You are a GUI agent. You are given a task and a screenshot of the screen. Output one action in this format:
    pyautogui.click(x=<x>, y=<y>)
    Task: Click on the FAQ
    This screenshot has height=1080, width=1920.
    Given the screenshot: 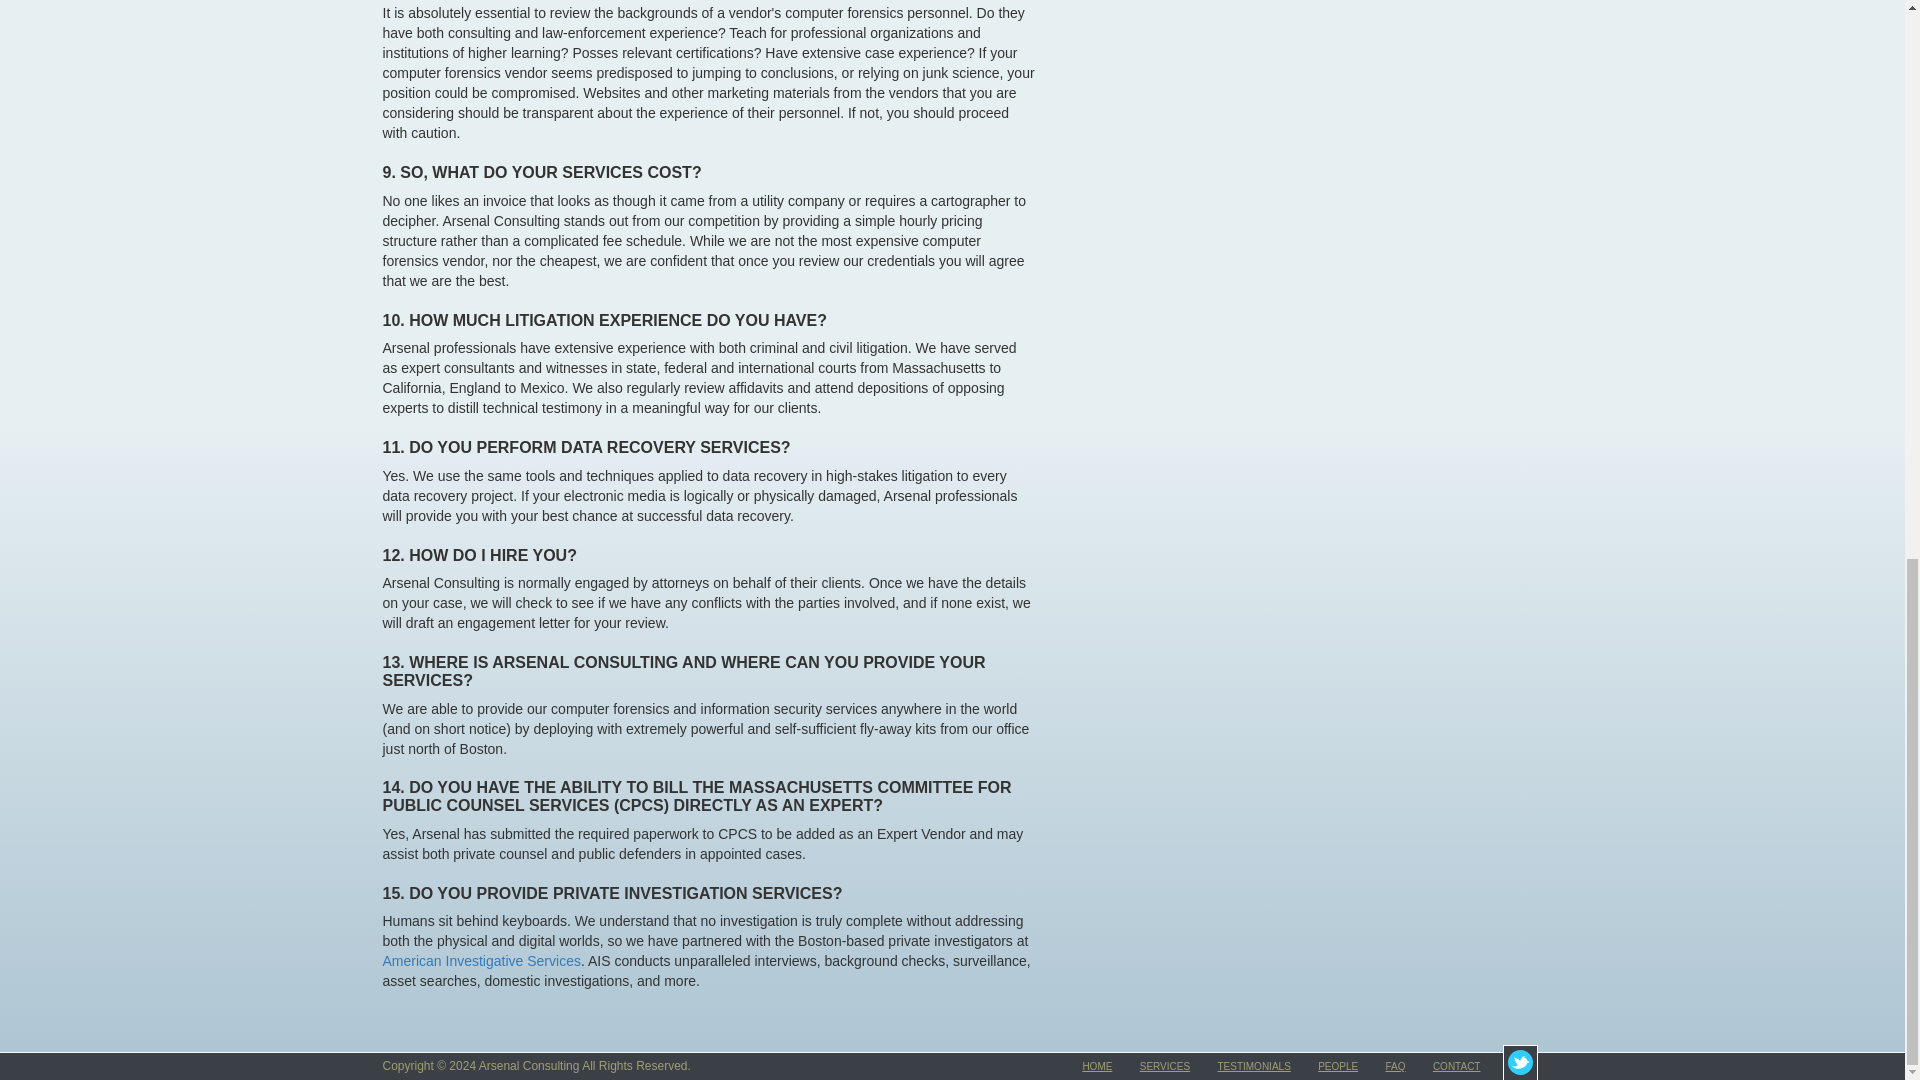 What is the action you would take?
    pyautogui.click(x=1396, y=1066)
    